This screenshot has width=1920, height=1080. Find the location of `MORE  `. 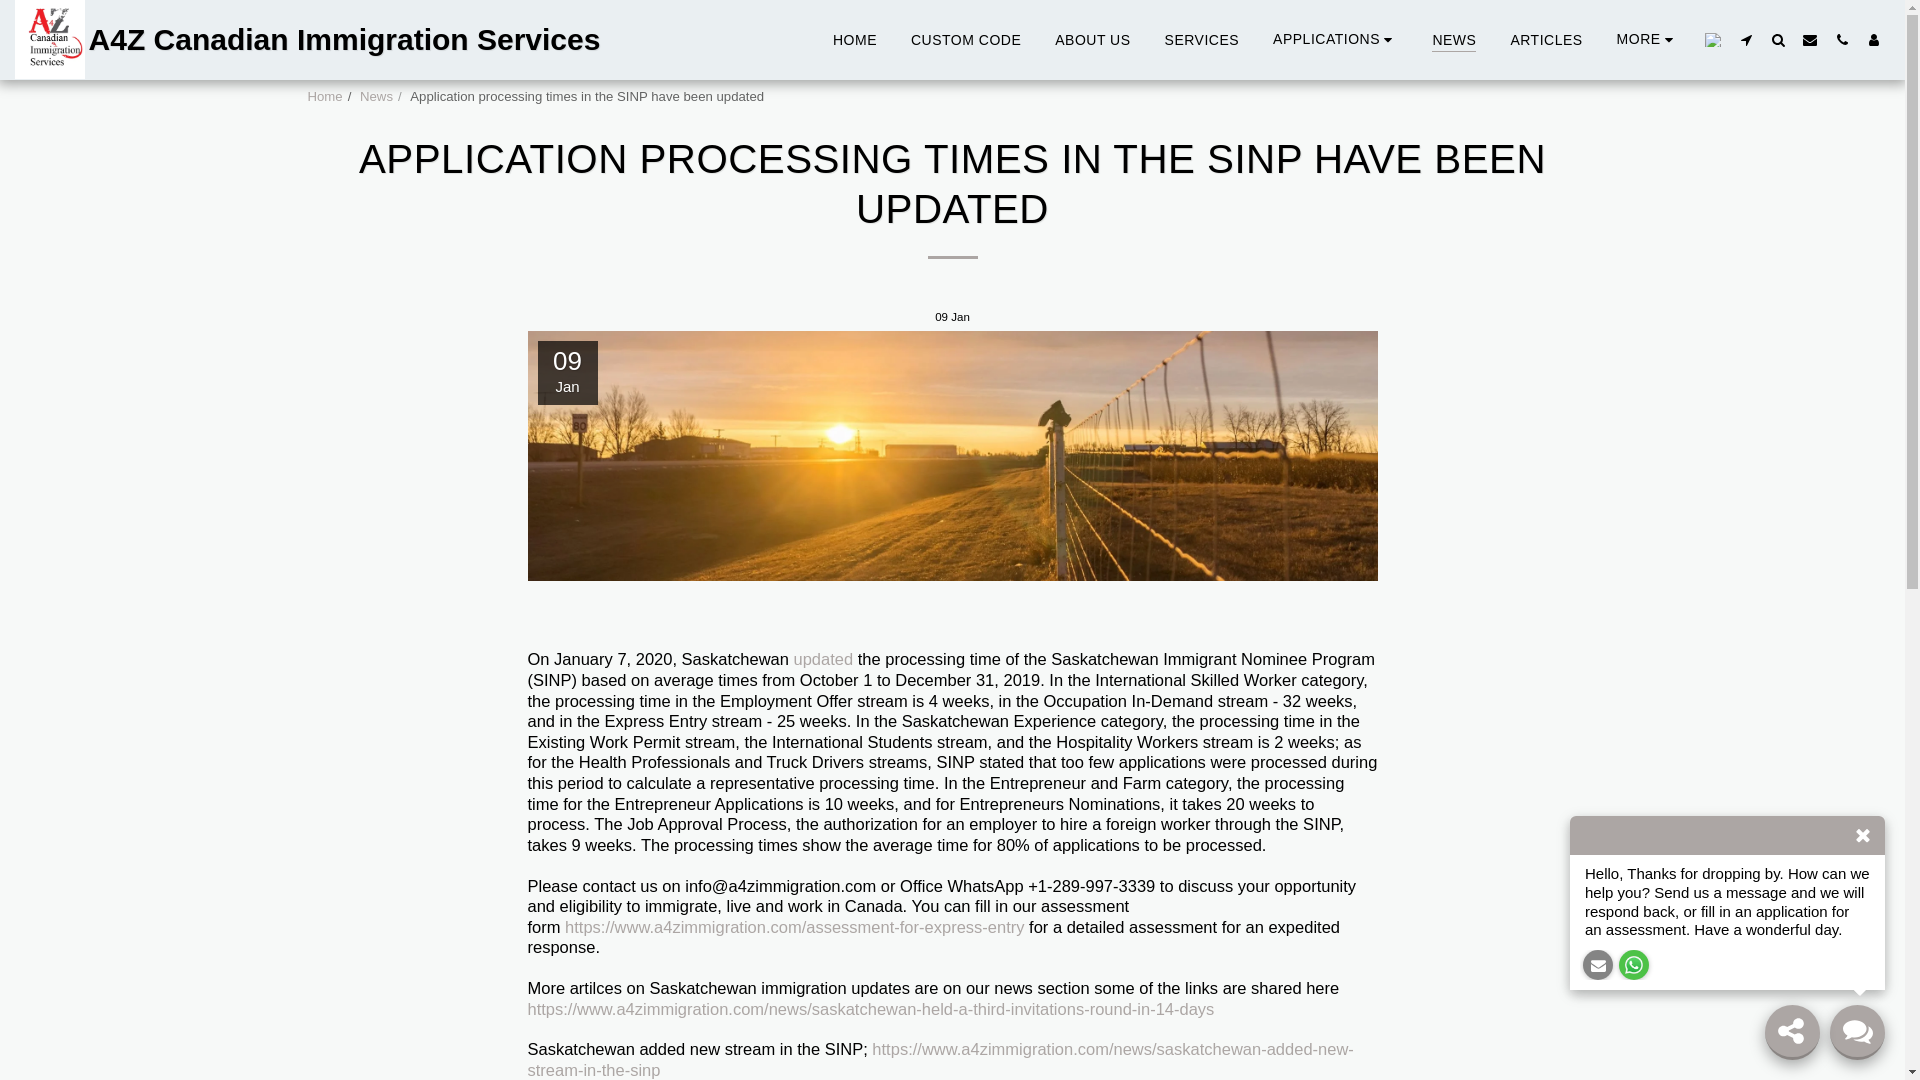

MORE   is located at coordinates (1648, 39).